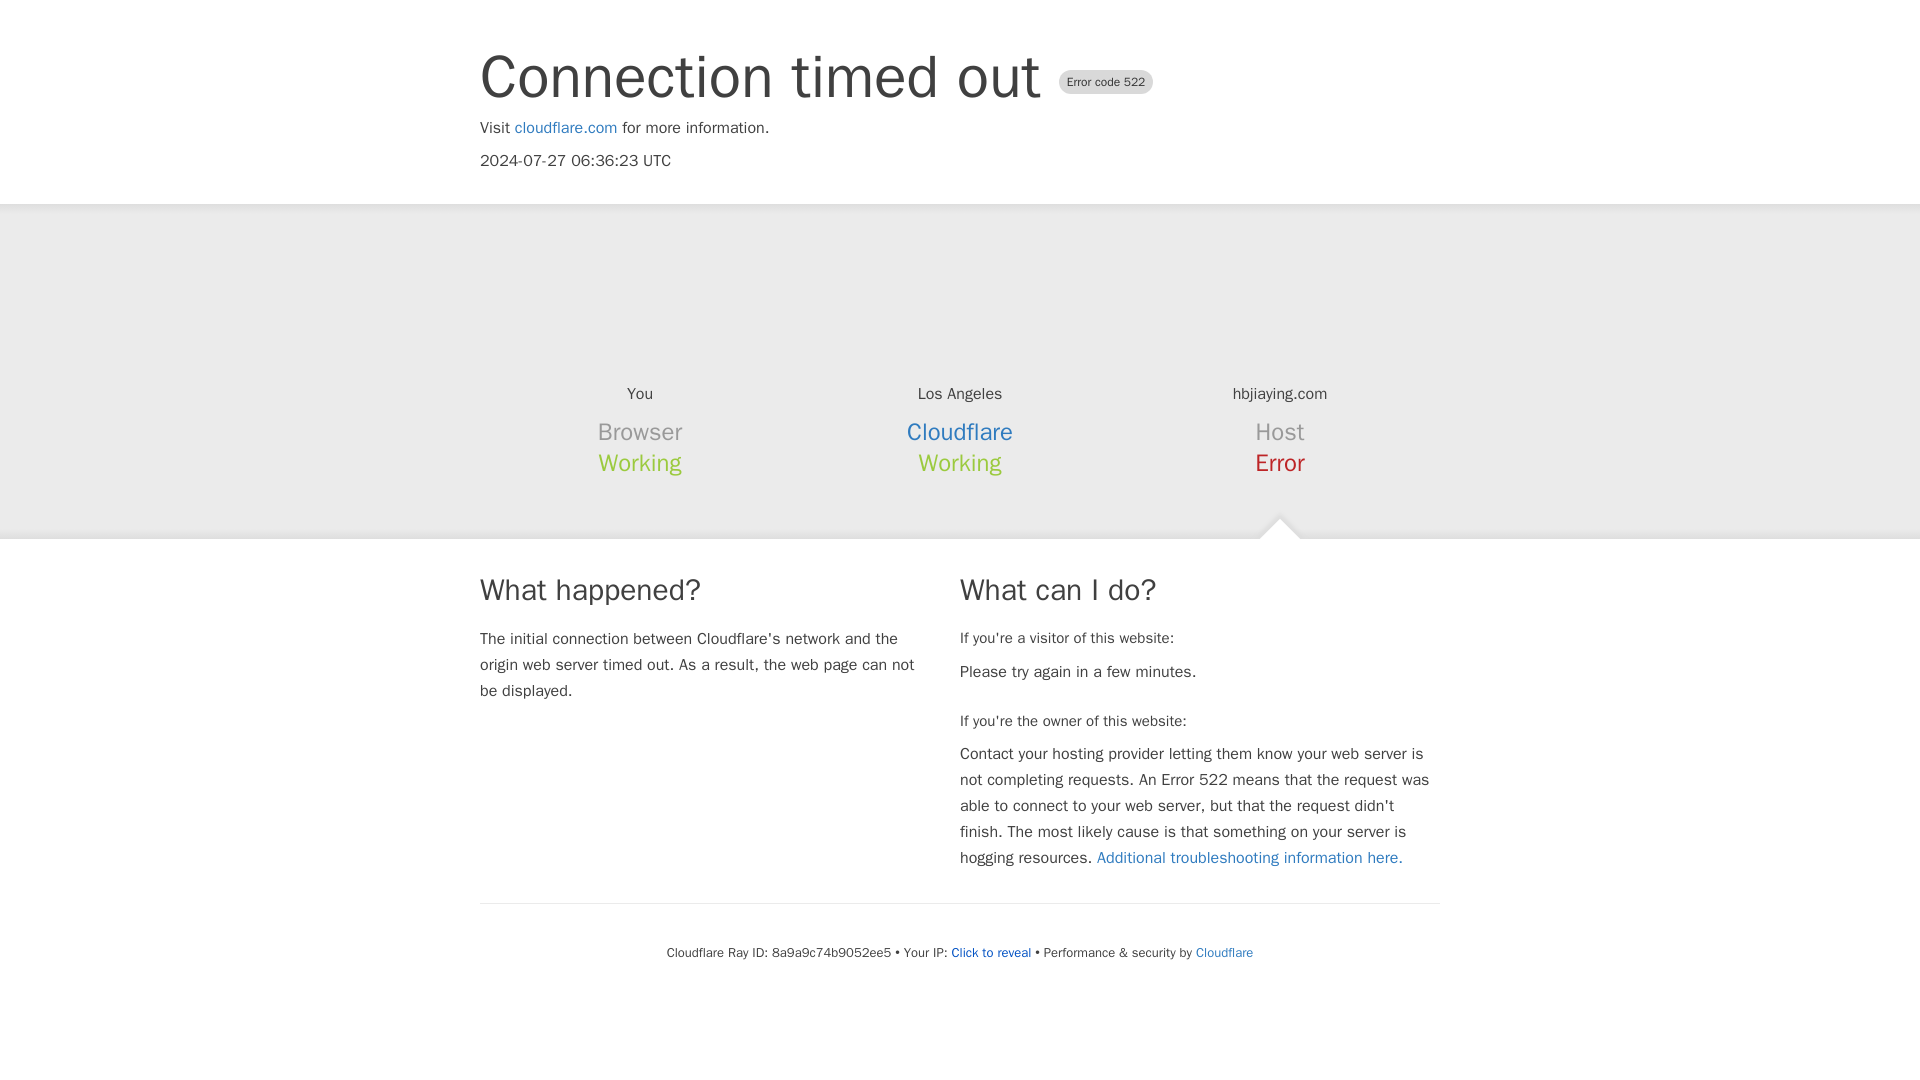  What do you see at coordinates (1250, 858) in the screenshot?
I see `Additional troubleshooting information here.` at bounding box center [1250, 858].